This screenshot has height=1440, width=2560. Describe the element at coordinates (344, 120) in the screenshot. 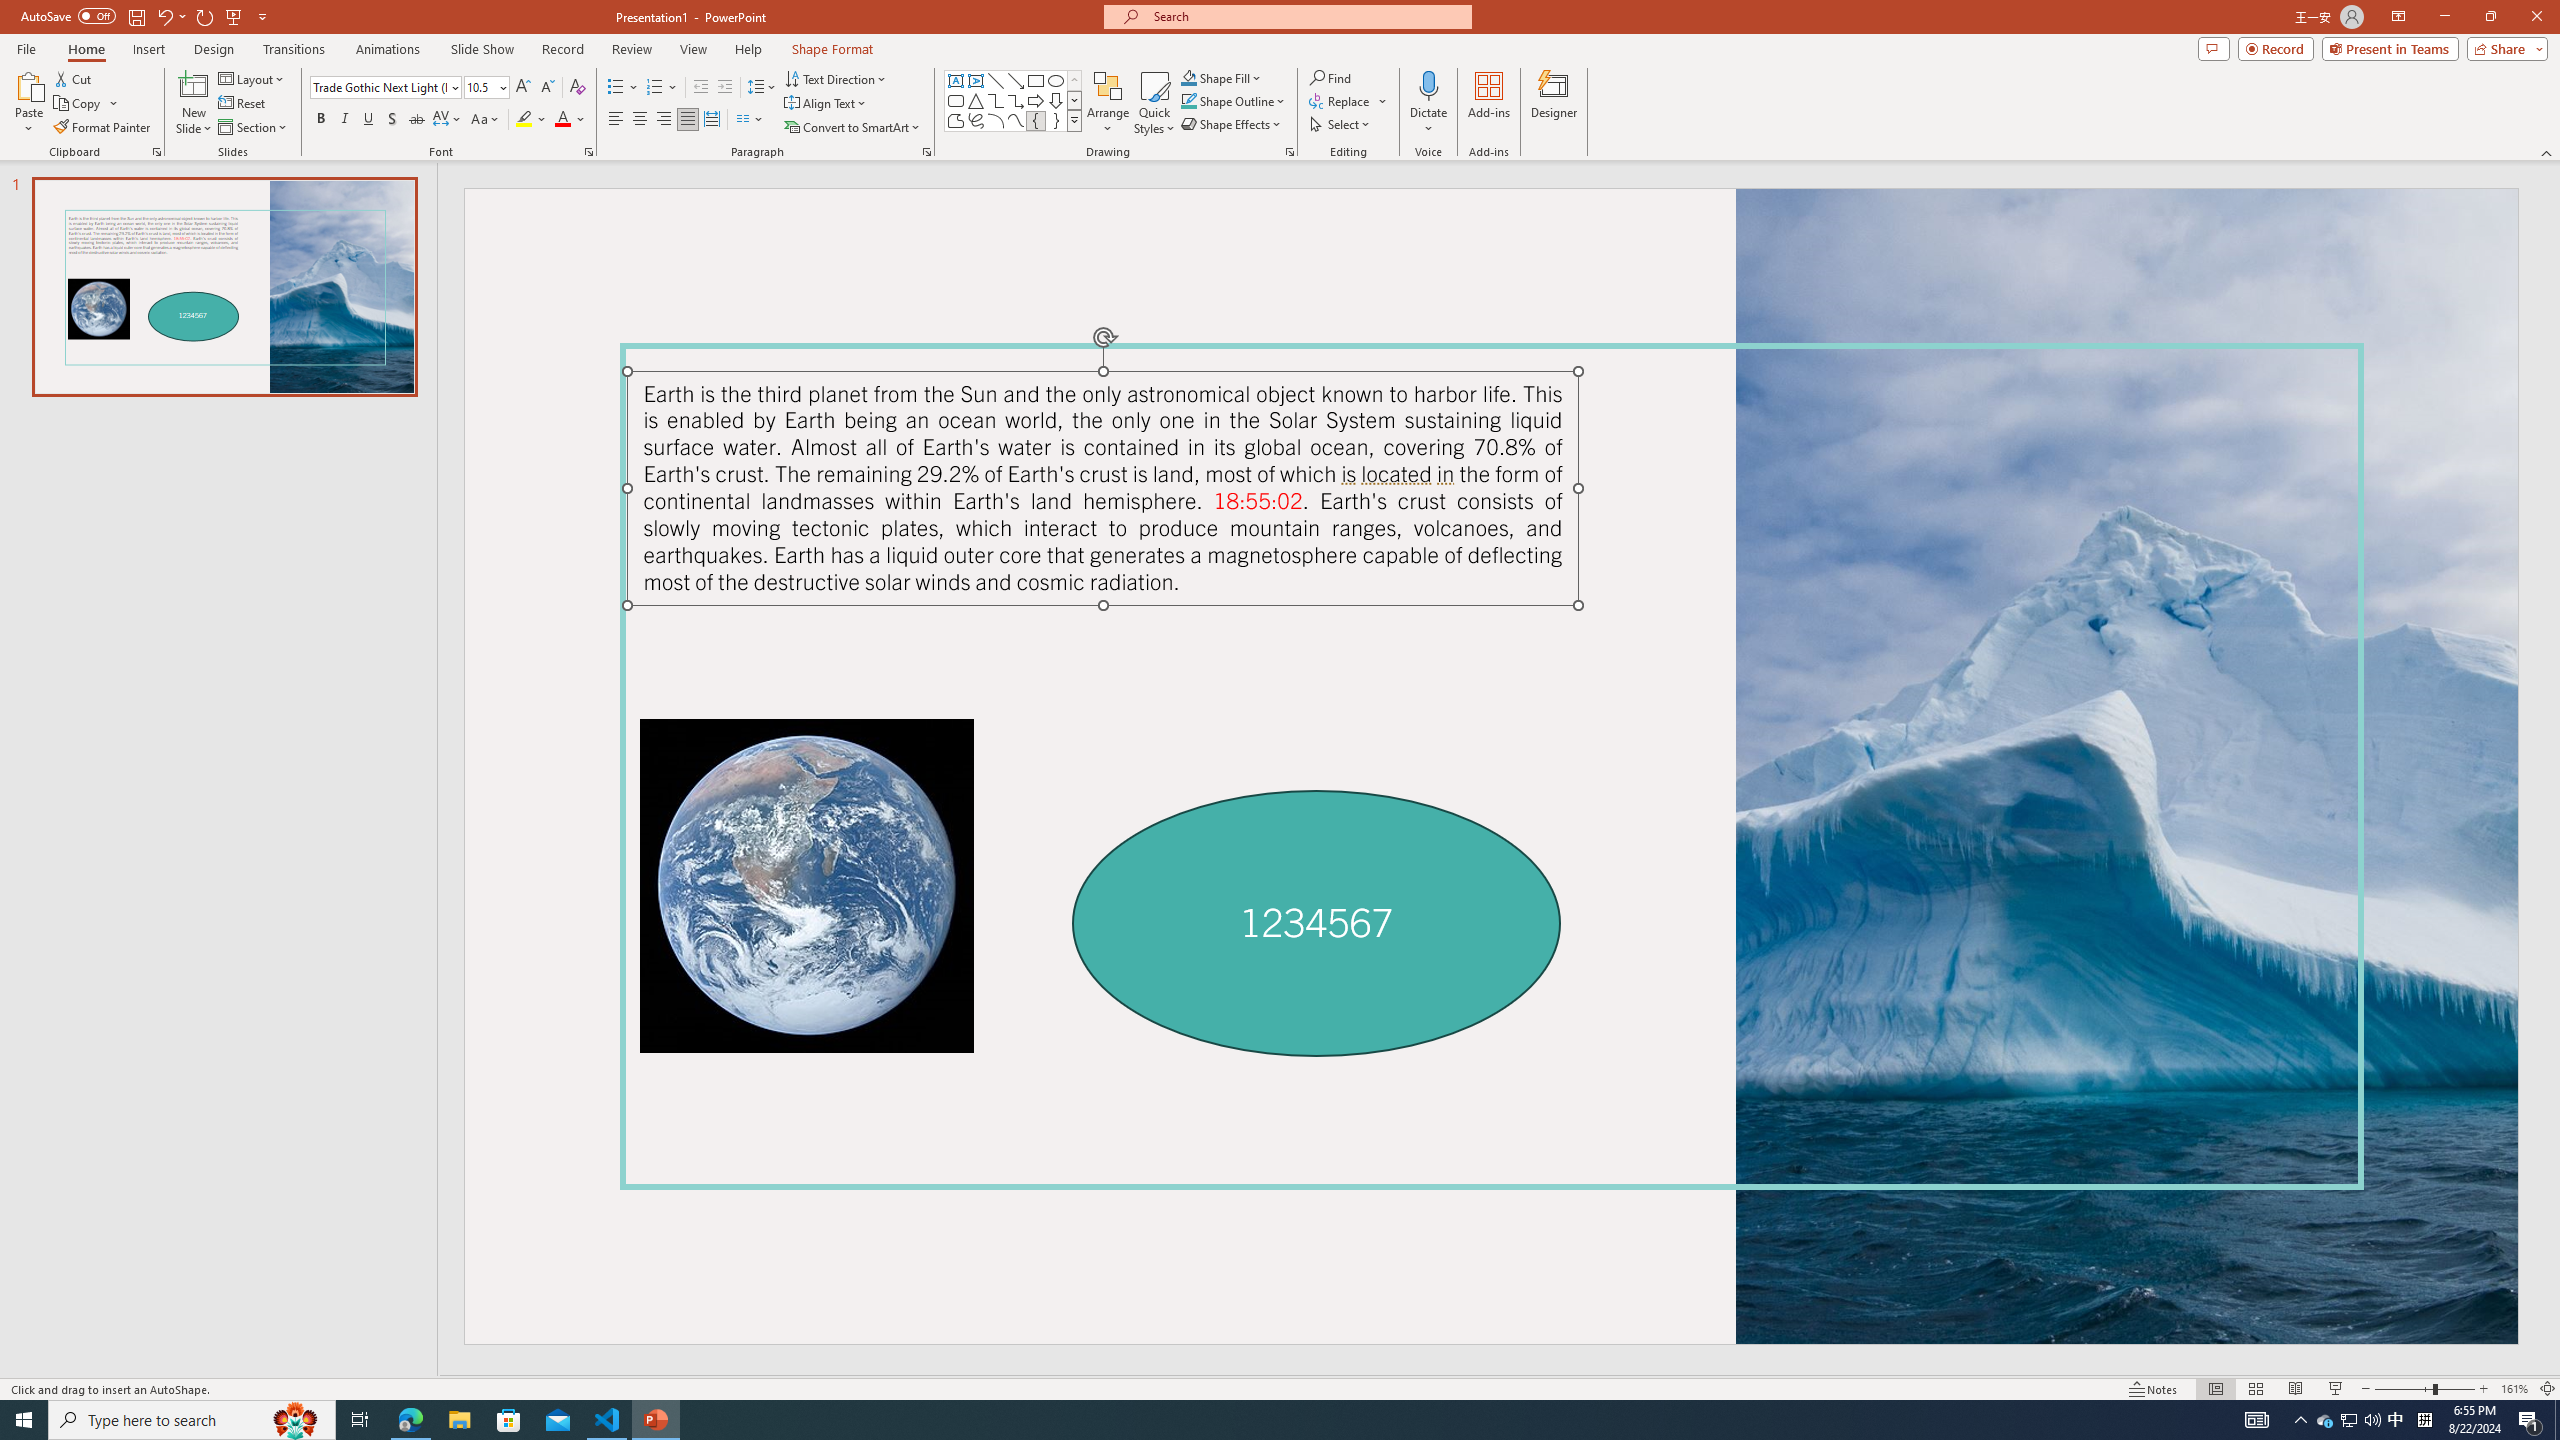

I see `Italic` at that location.